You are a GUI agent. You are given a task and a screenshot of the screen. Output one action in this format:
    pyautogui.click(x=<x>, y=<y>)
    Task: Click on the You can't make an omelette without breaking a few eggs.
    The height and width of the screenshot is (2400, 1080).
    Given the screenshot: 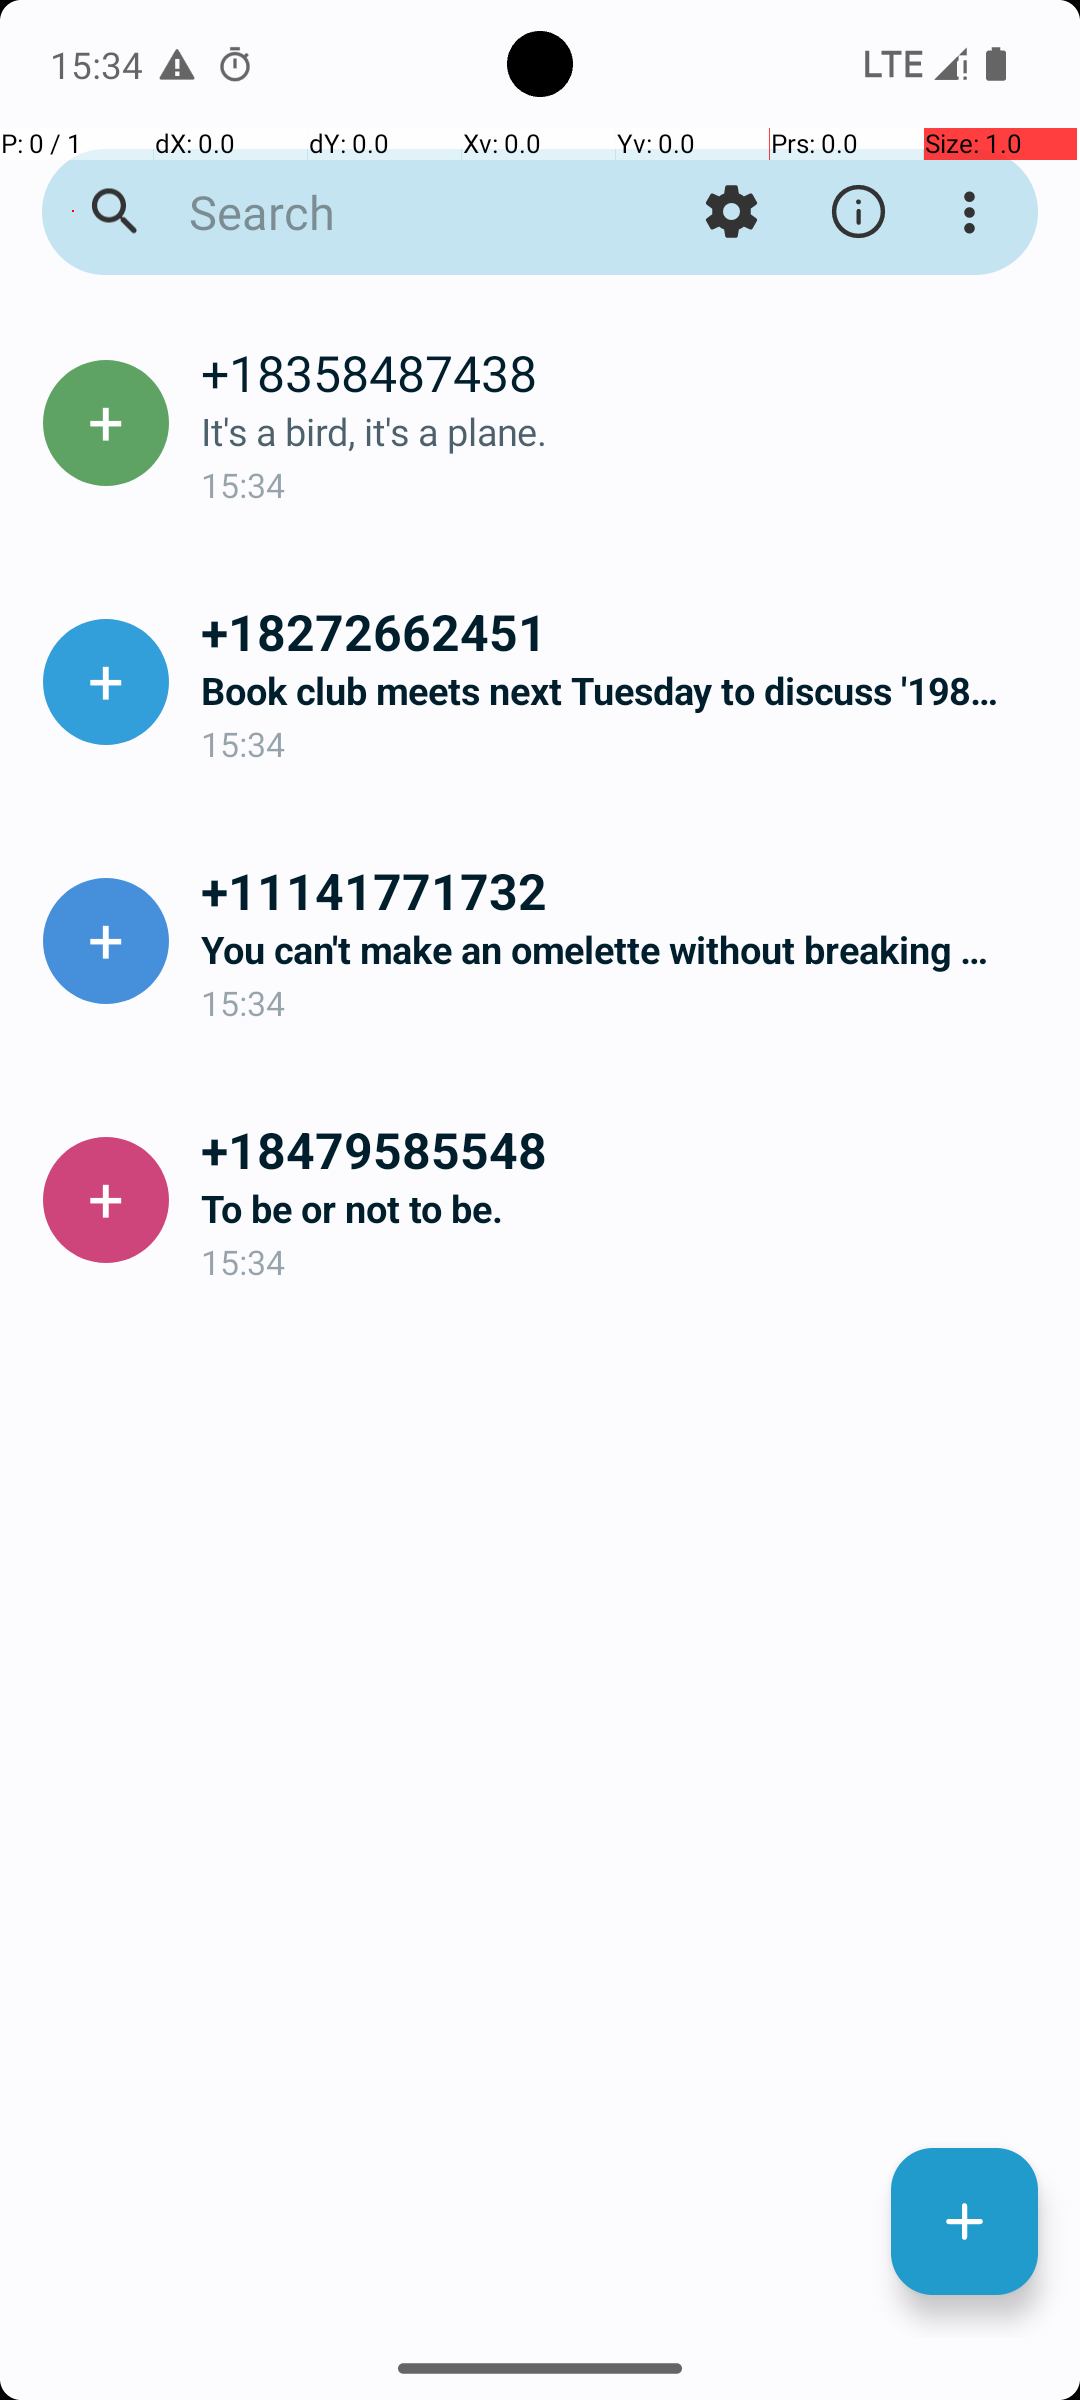 What is the action you would take?
    pyautogui.click(x=624, y=950)
    